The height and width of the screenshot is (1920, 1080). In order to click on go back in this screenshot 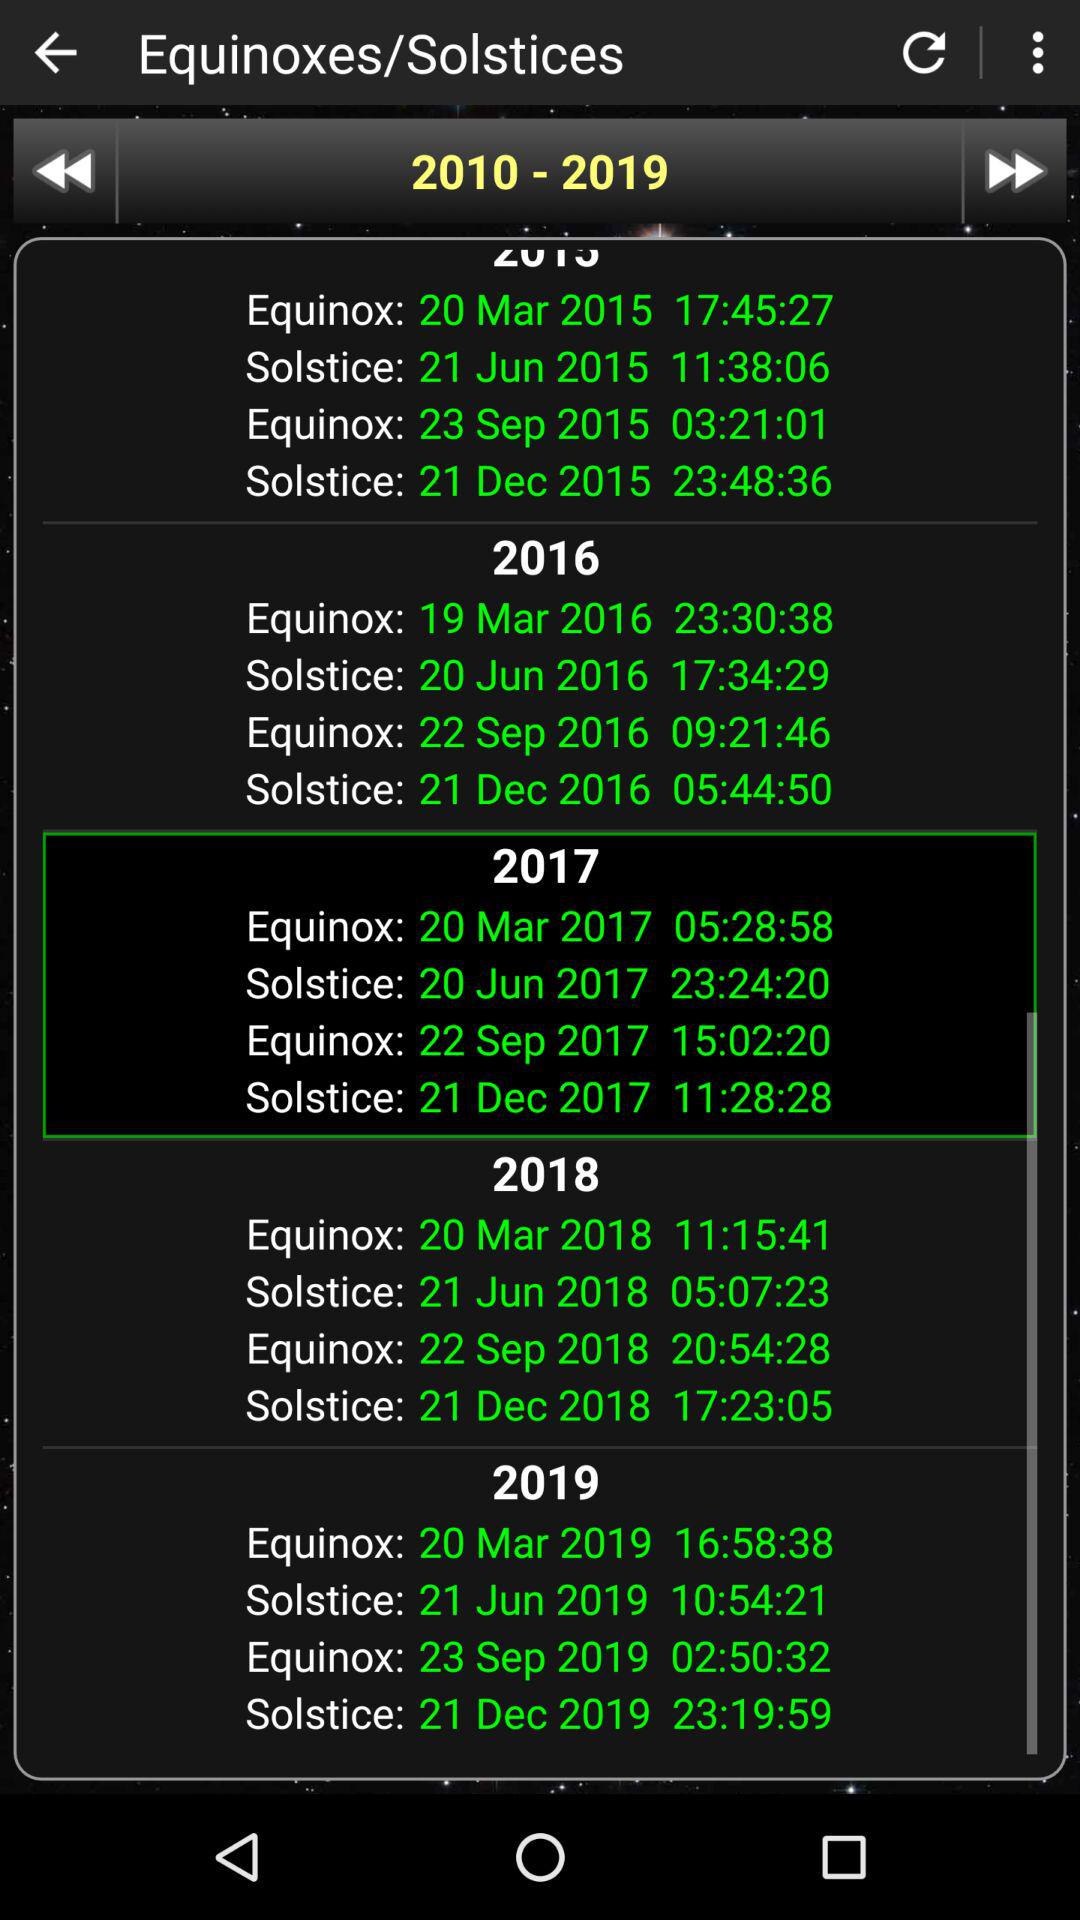, I will do `click(64, 170)`.